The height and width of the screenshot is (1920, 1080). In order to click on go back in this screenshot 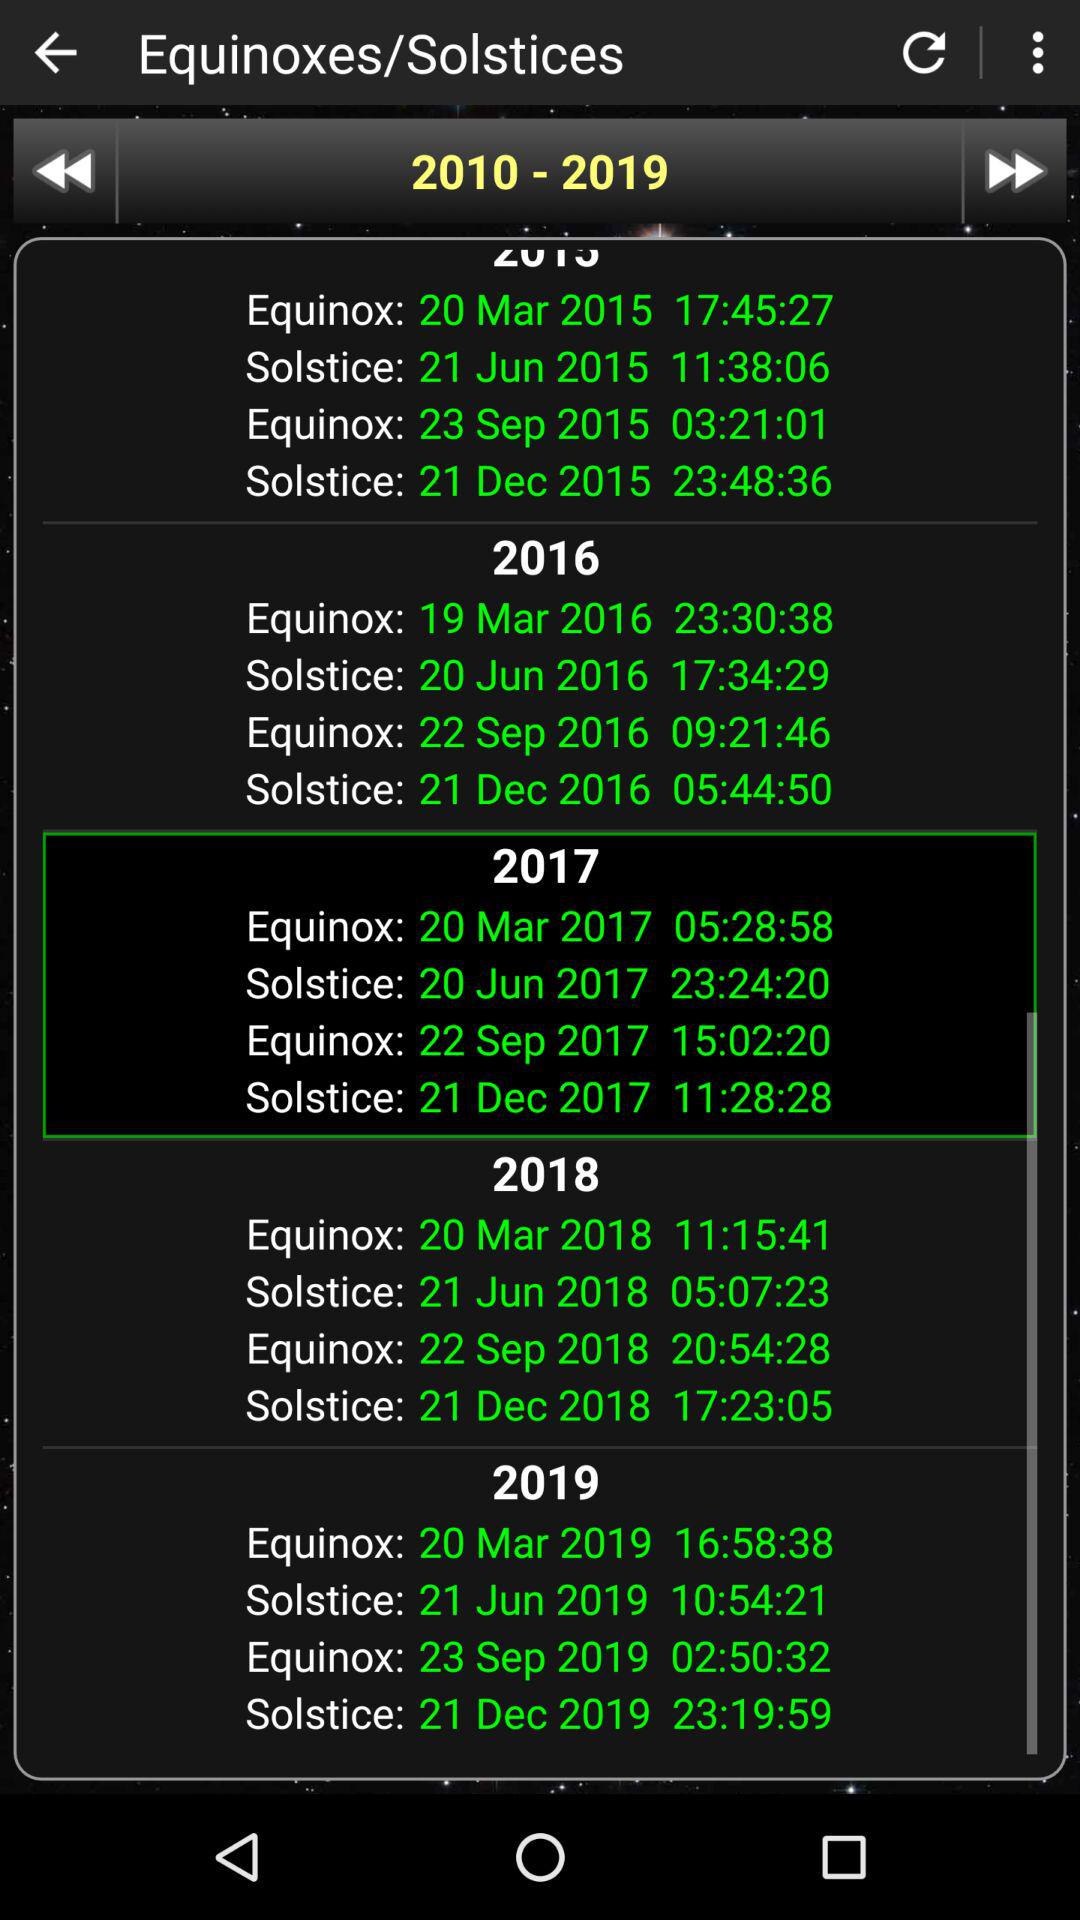, I will do `click(64, 170)`.